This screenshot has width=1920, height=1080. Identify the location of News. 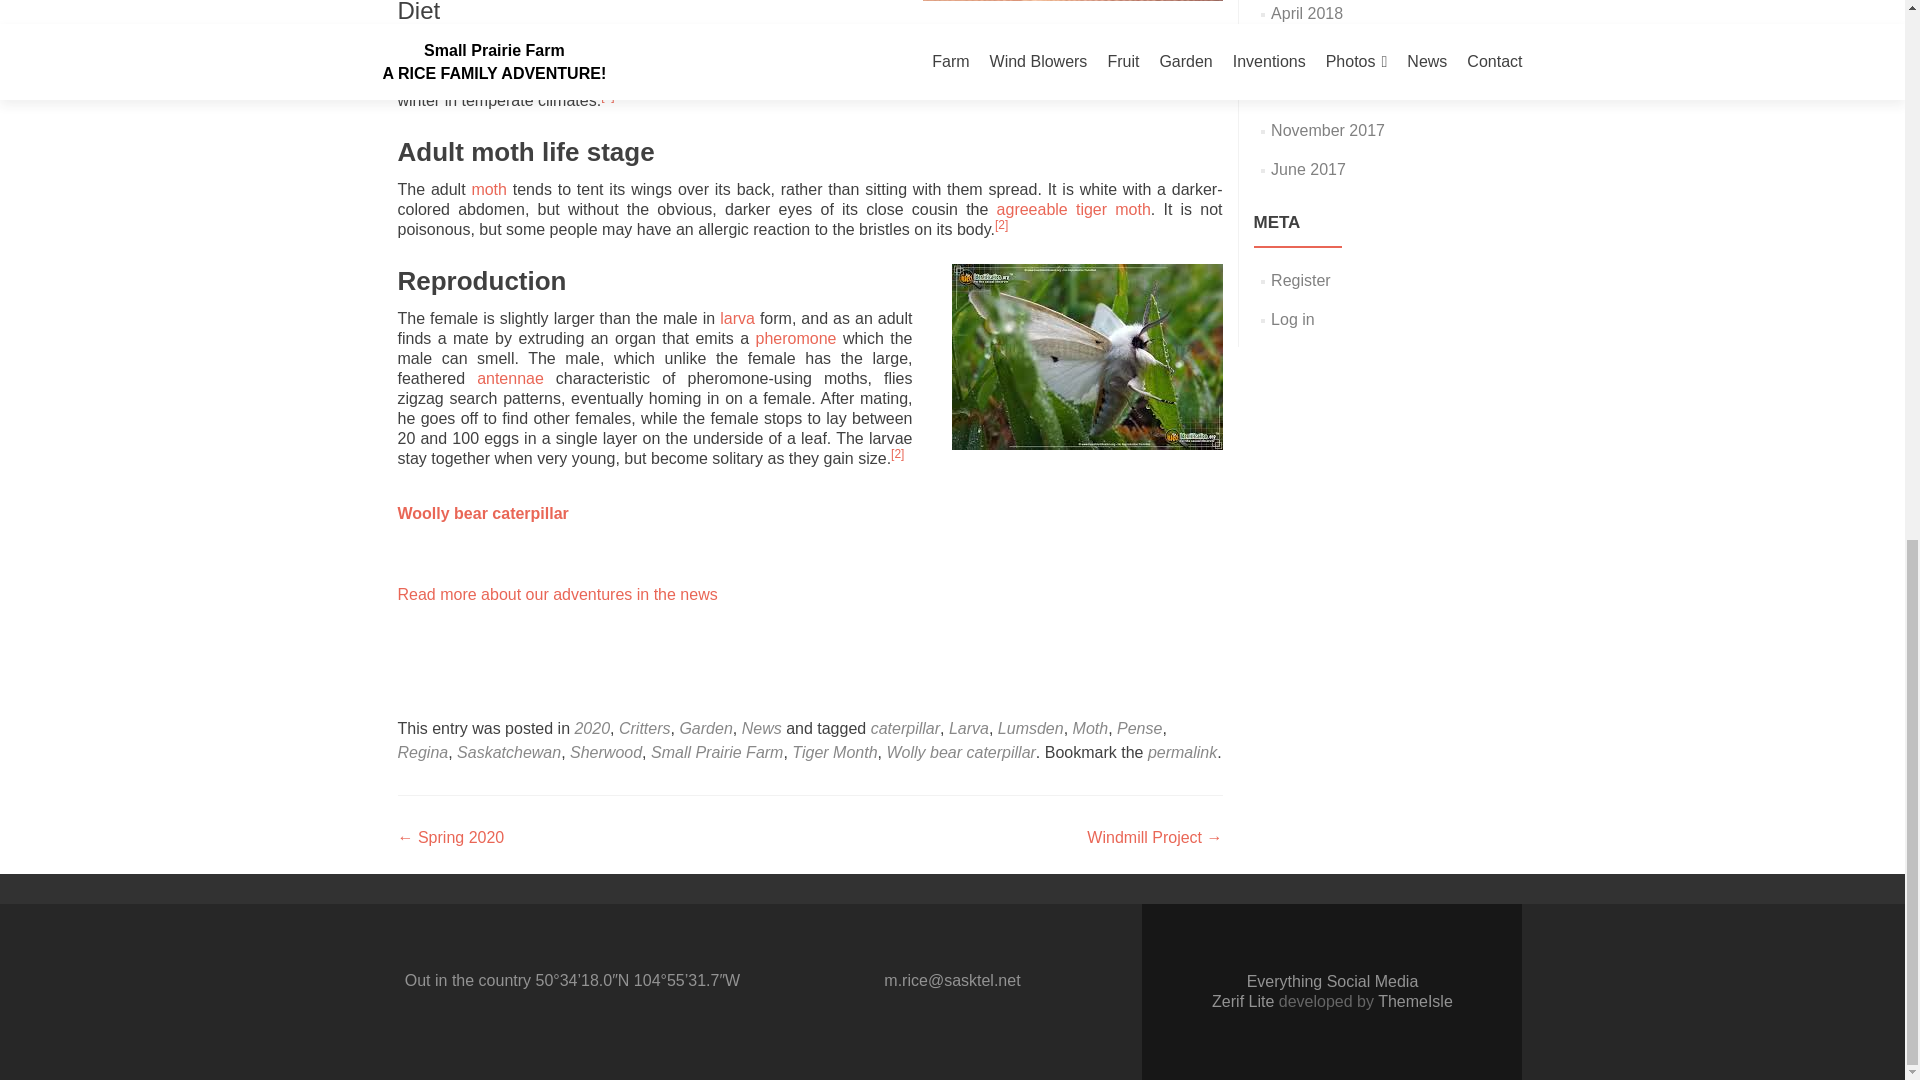
(761, 728).